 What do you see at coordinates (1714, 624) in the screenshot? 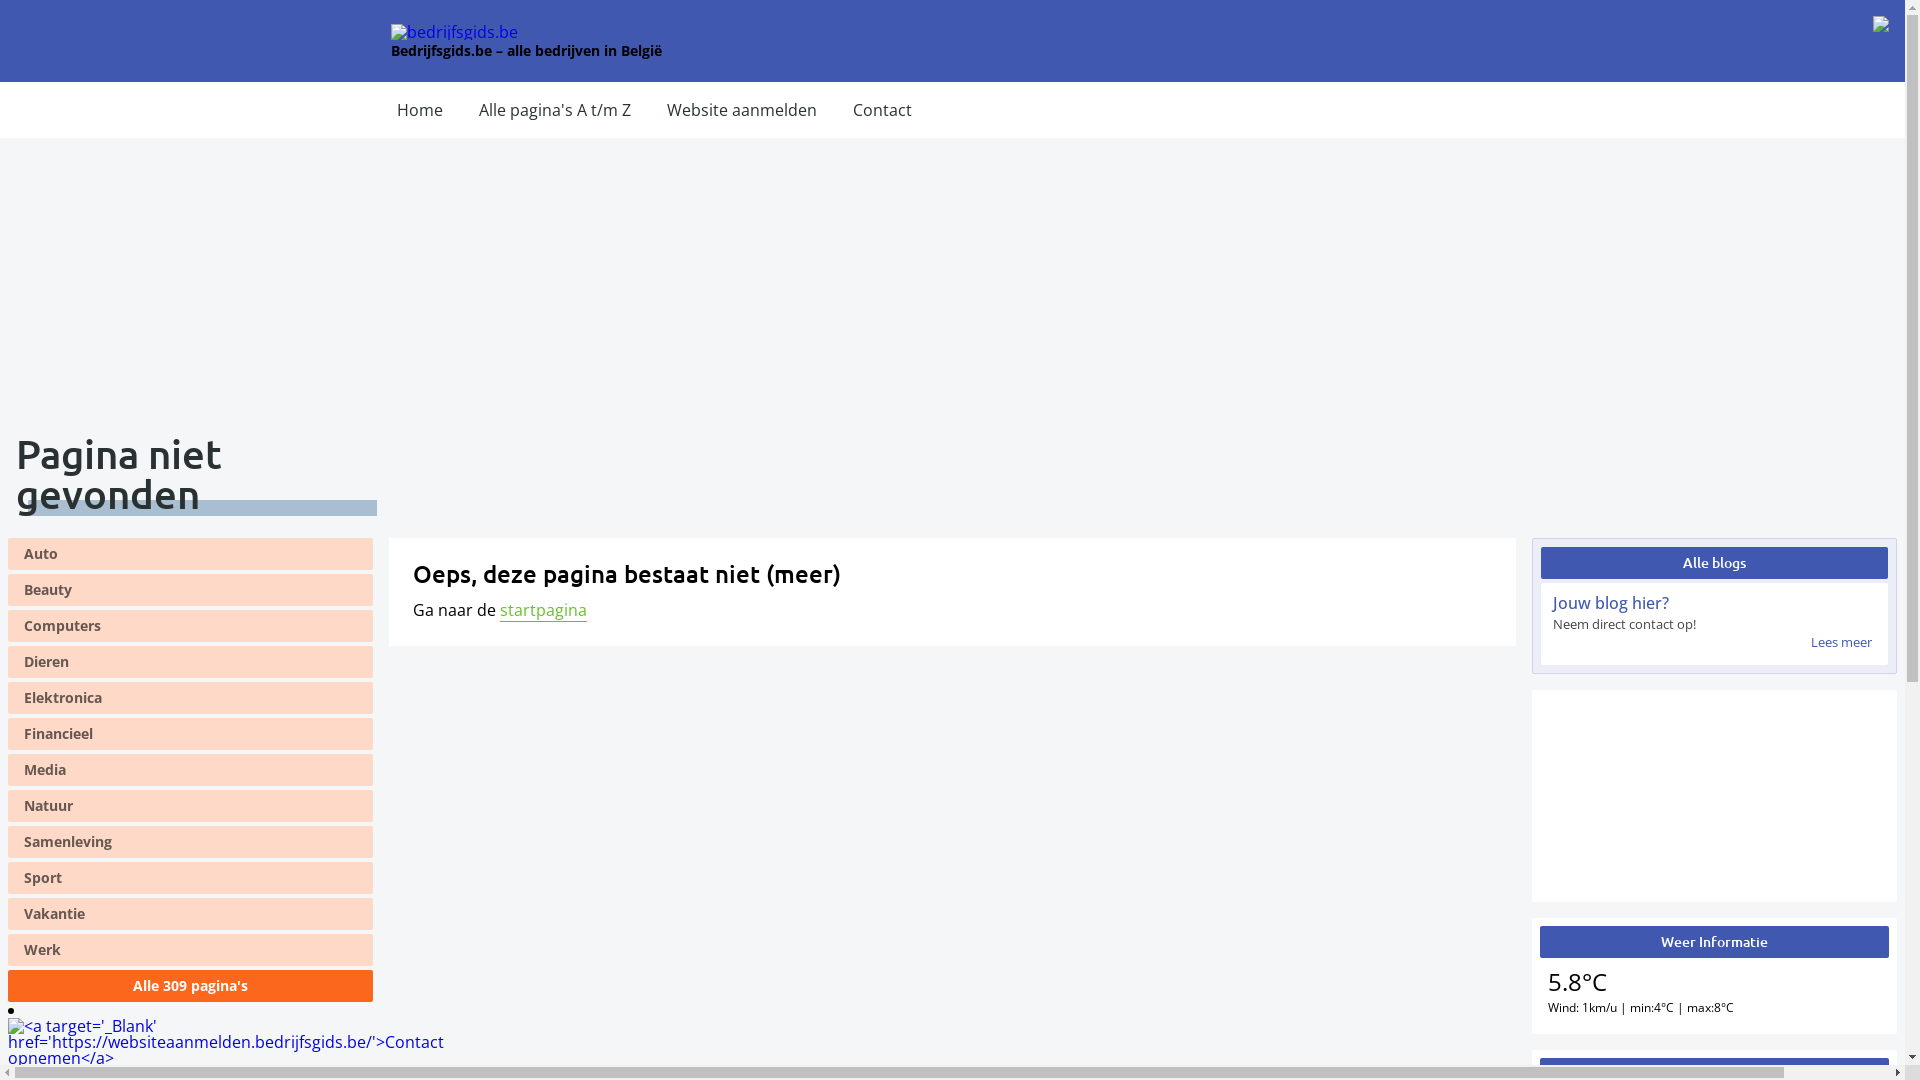
I see `Jouw blog hier?
Neem direct contact op!
Lees meer` at bounding box center [1714, 624].